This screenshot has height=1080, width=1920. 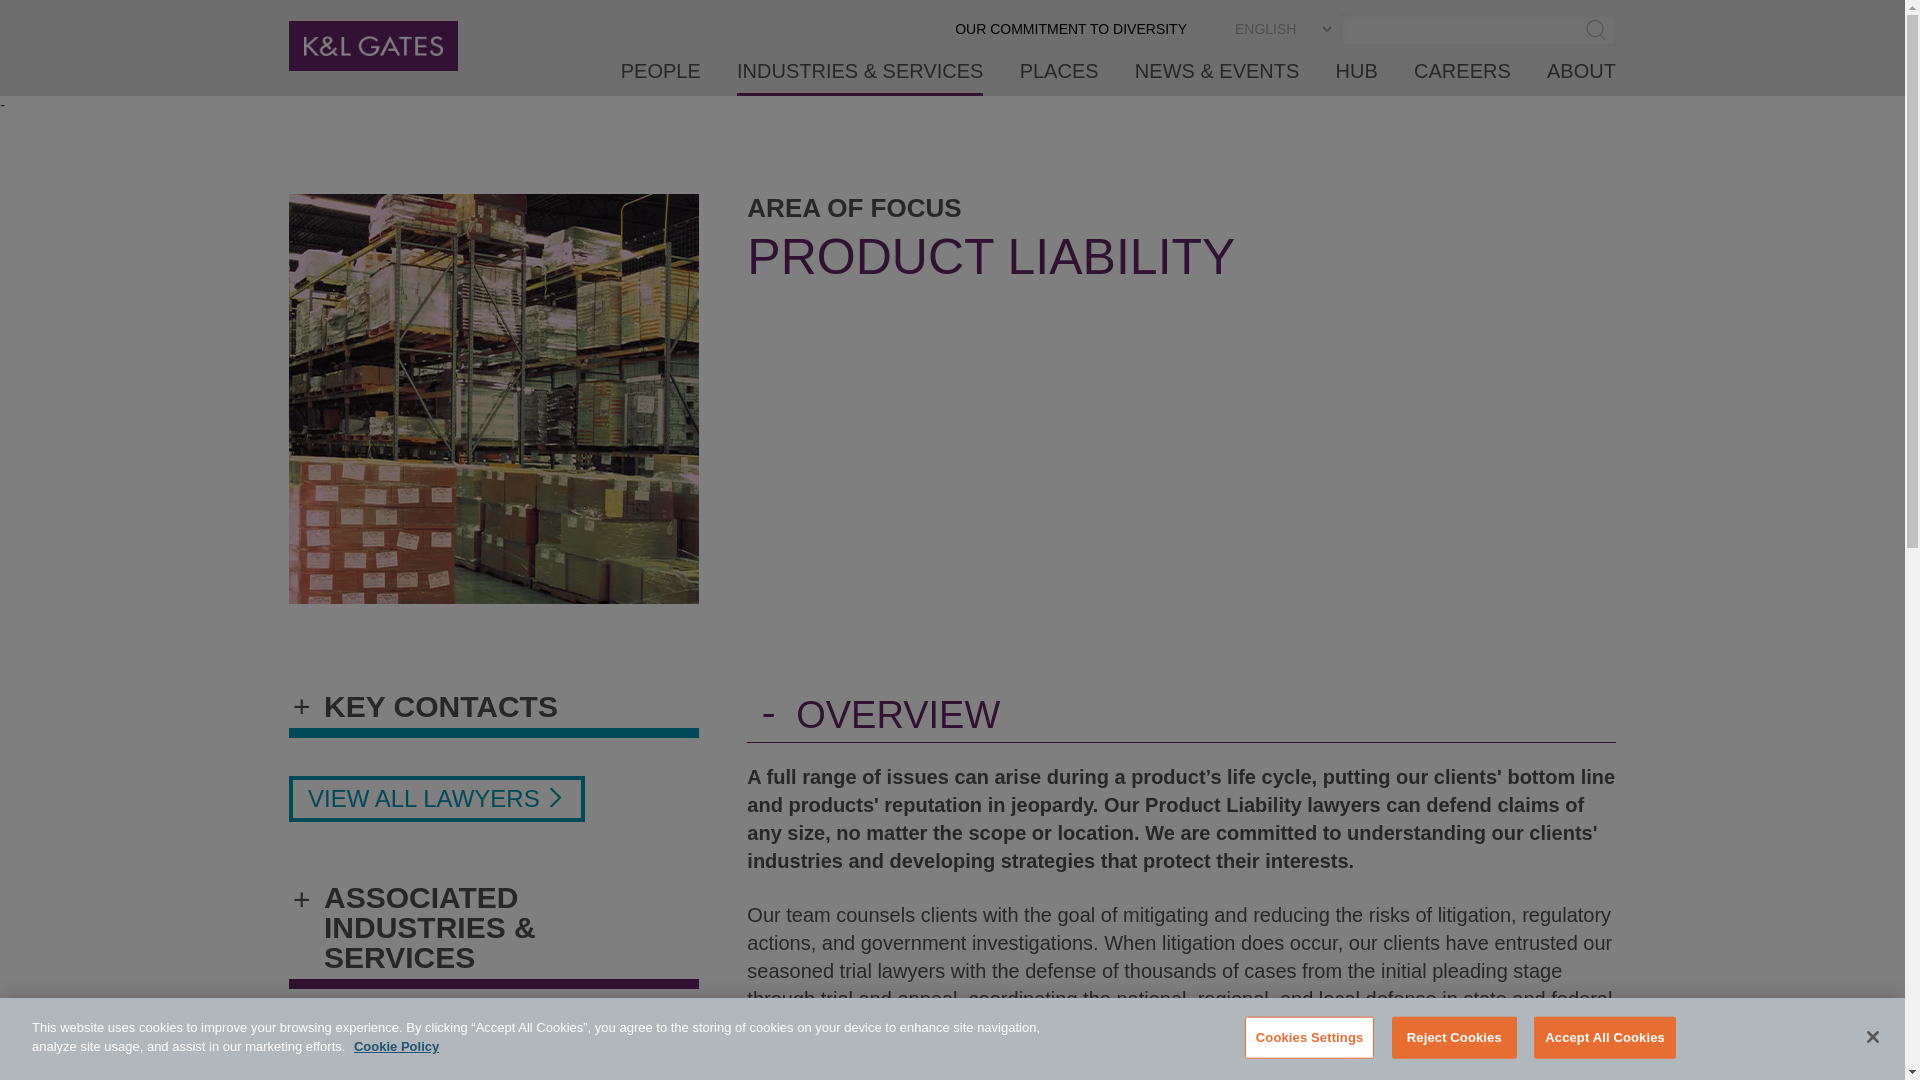 What do you see at coordinates (1058, 78) in the screenshot?
I see `PLACES` at bounding box center [1058, 78].